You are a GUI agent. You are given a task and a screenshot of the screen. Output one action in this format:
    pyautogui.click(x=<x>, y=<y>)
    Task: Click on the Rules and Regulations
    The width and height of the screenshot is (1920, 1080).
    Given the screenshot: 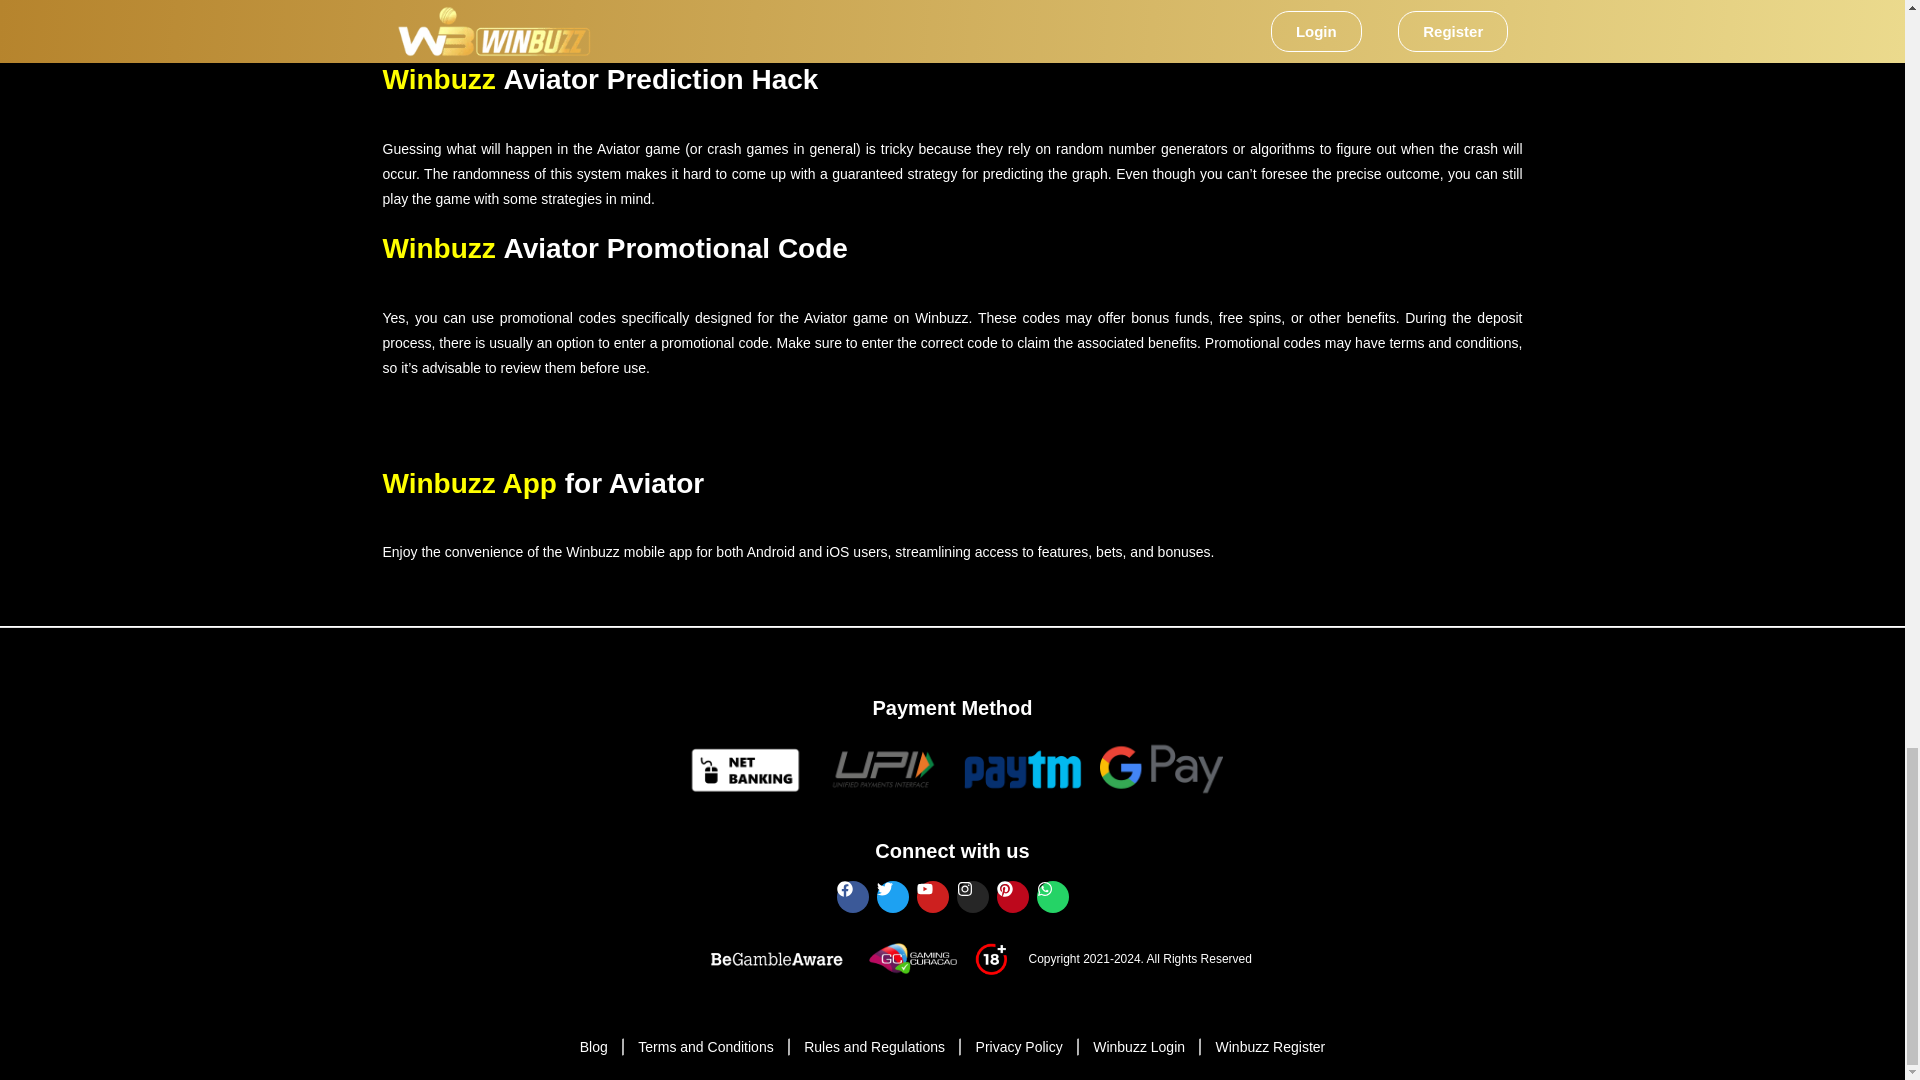 What is the action you would take?
    pyautogui.click(x=862, y=1046)
    